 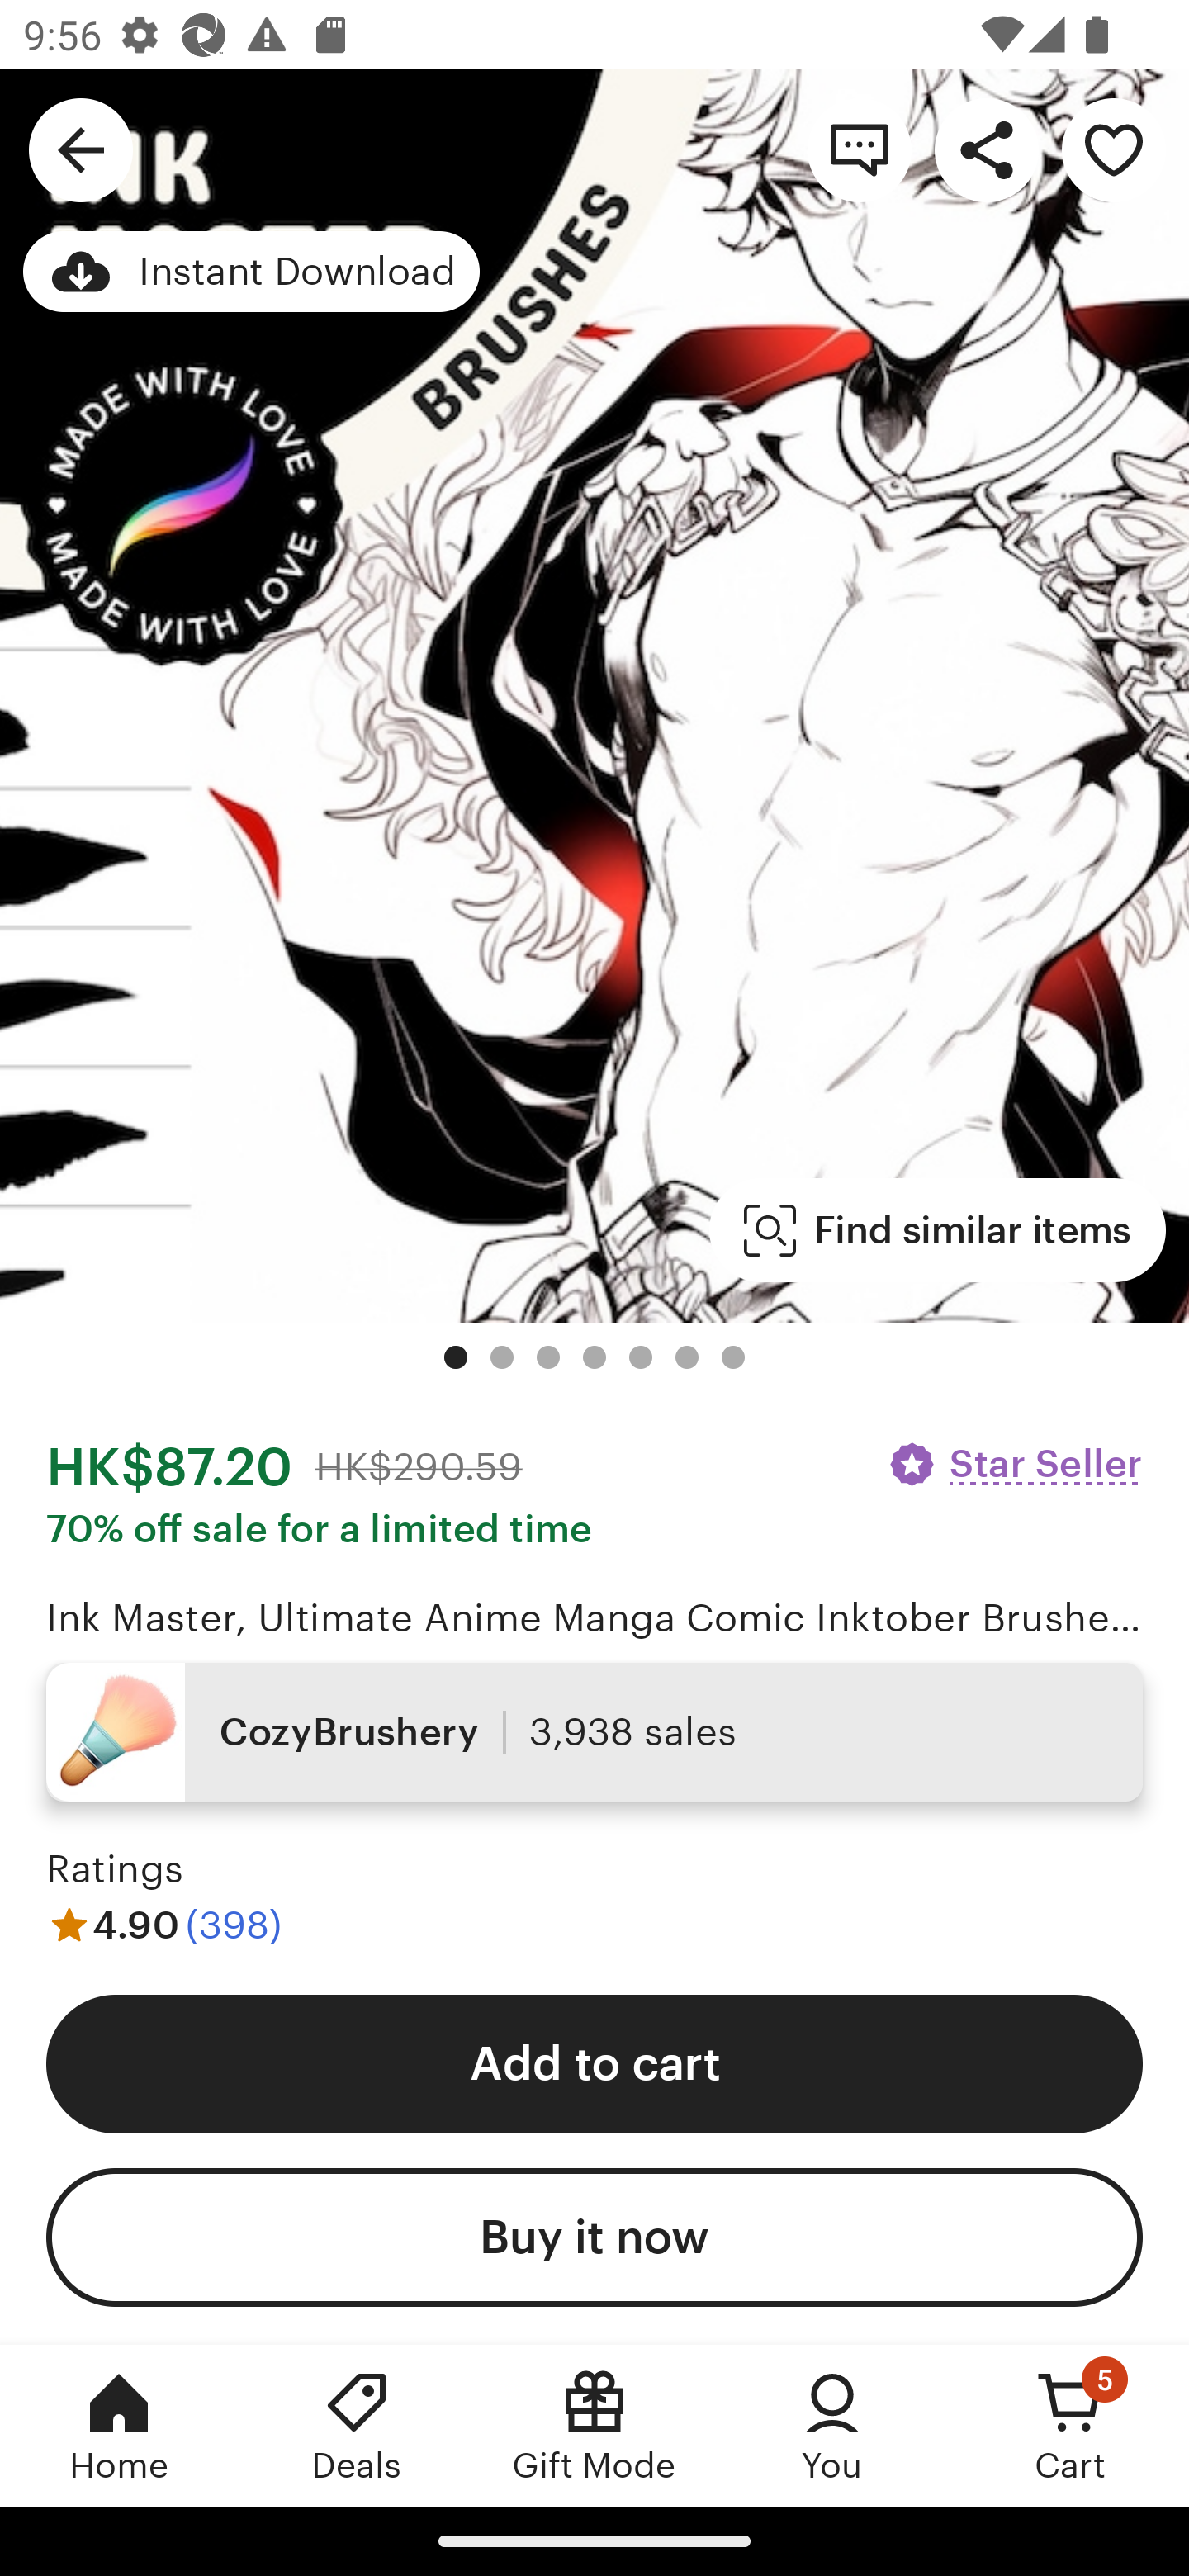 I want to click on Contact shop, so click(x=859, y=149).